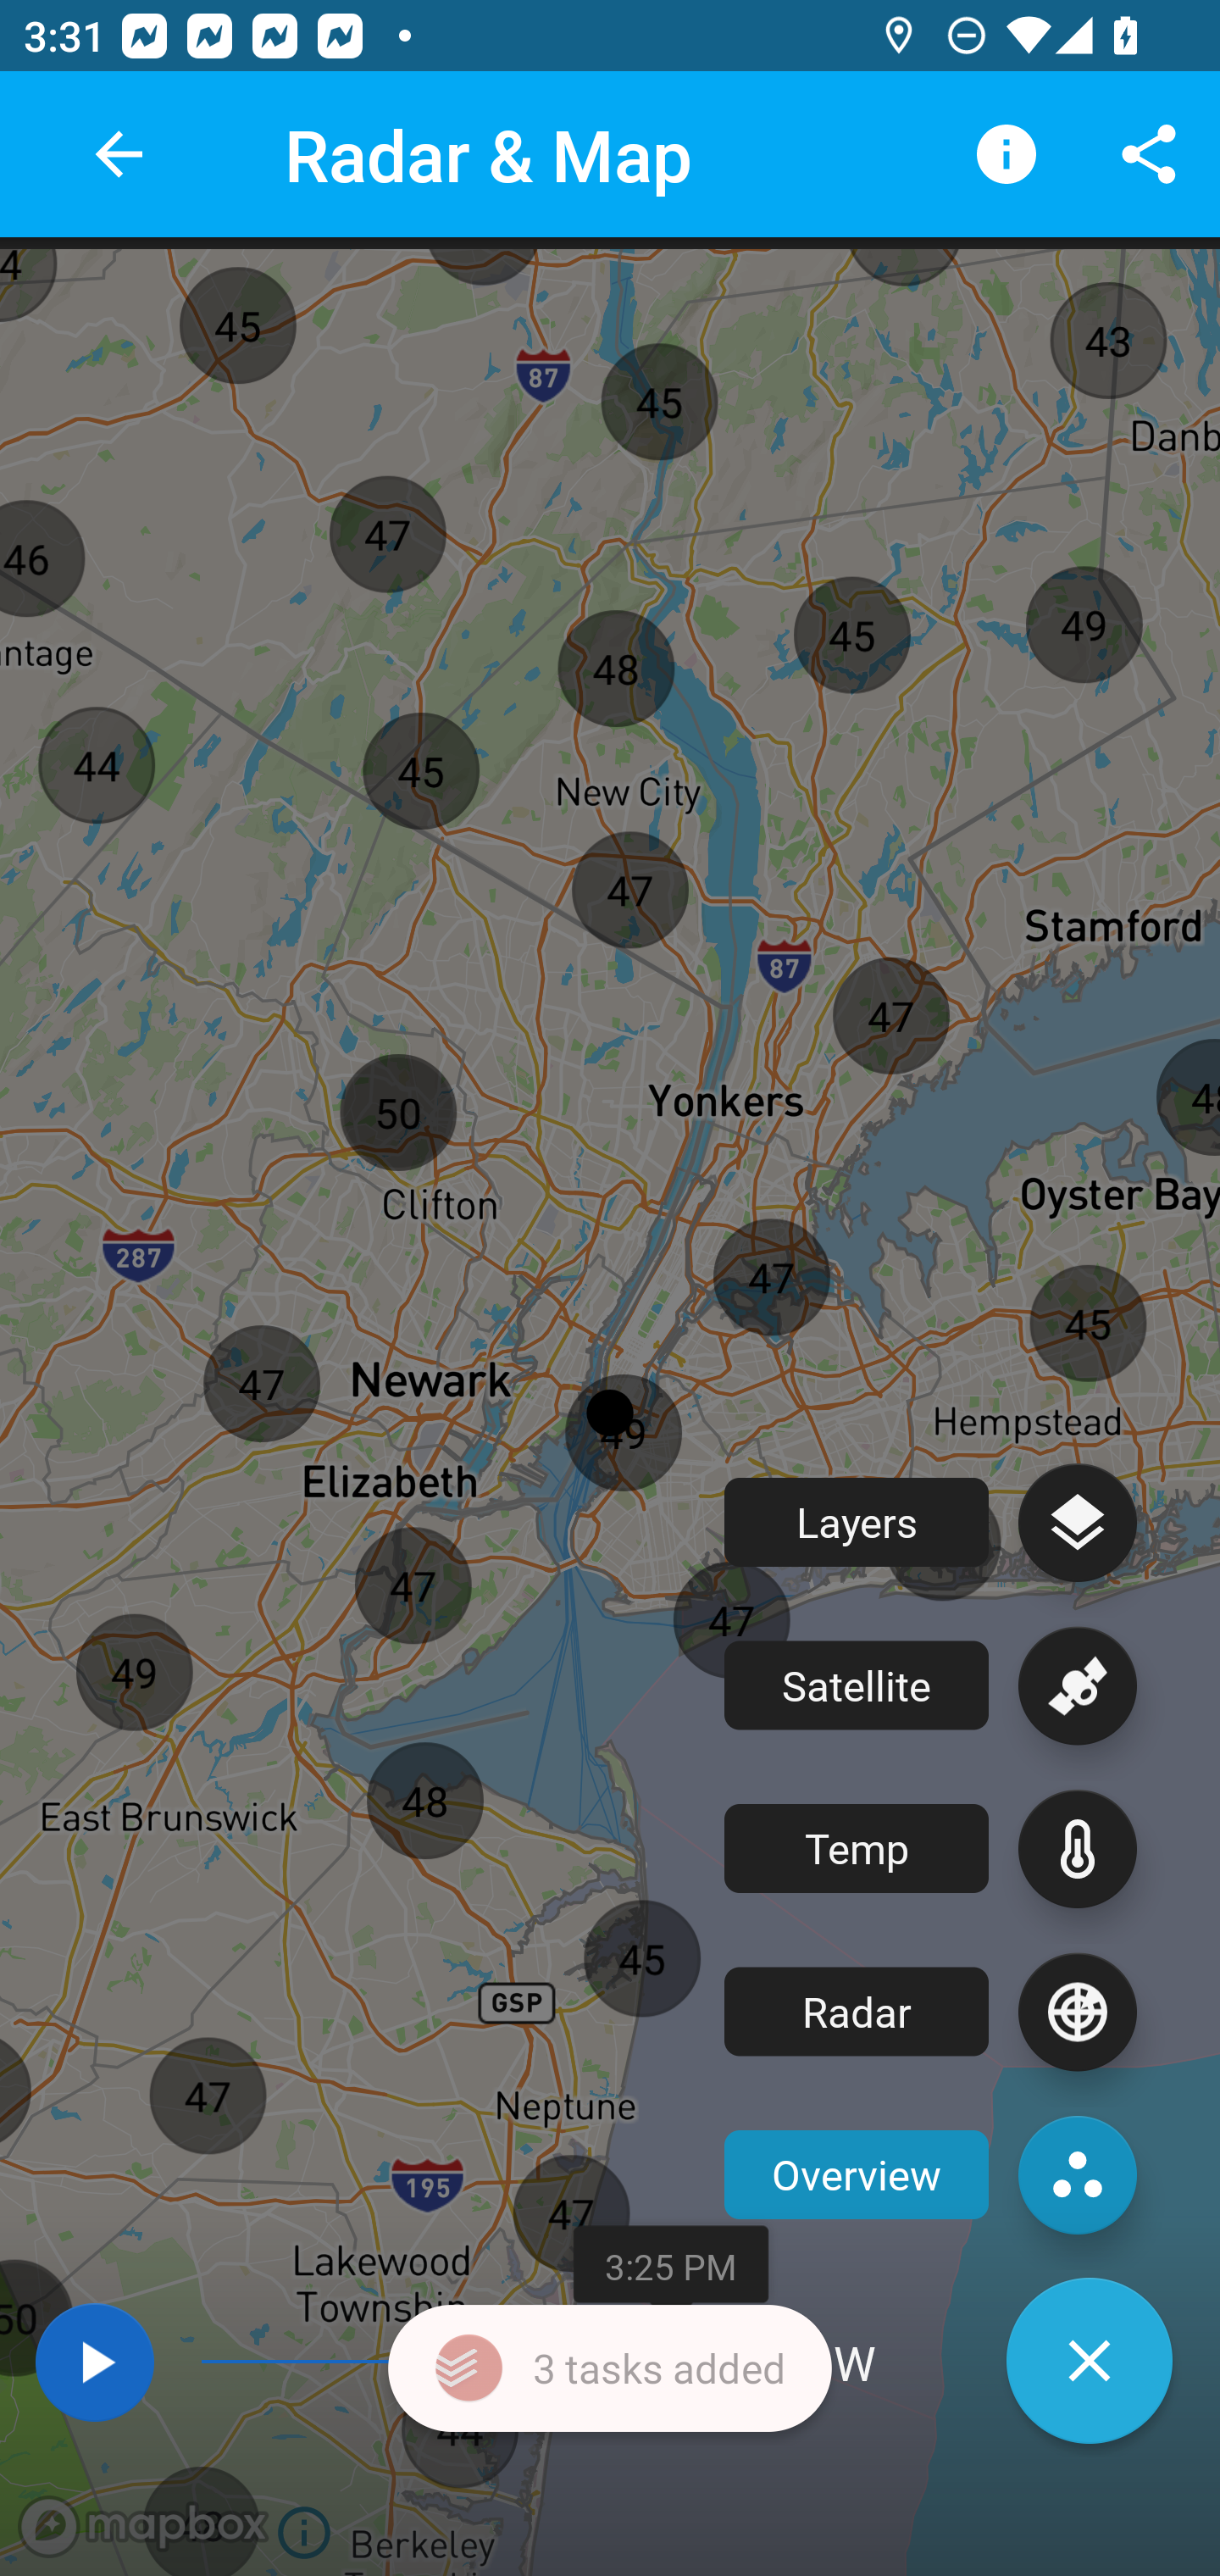  What do you see at coordinates (1090, 2361) in the screenshot?
I see `Close layers menu.` at bounding box center [1090, 2361].